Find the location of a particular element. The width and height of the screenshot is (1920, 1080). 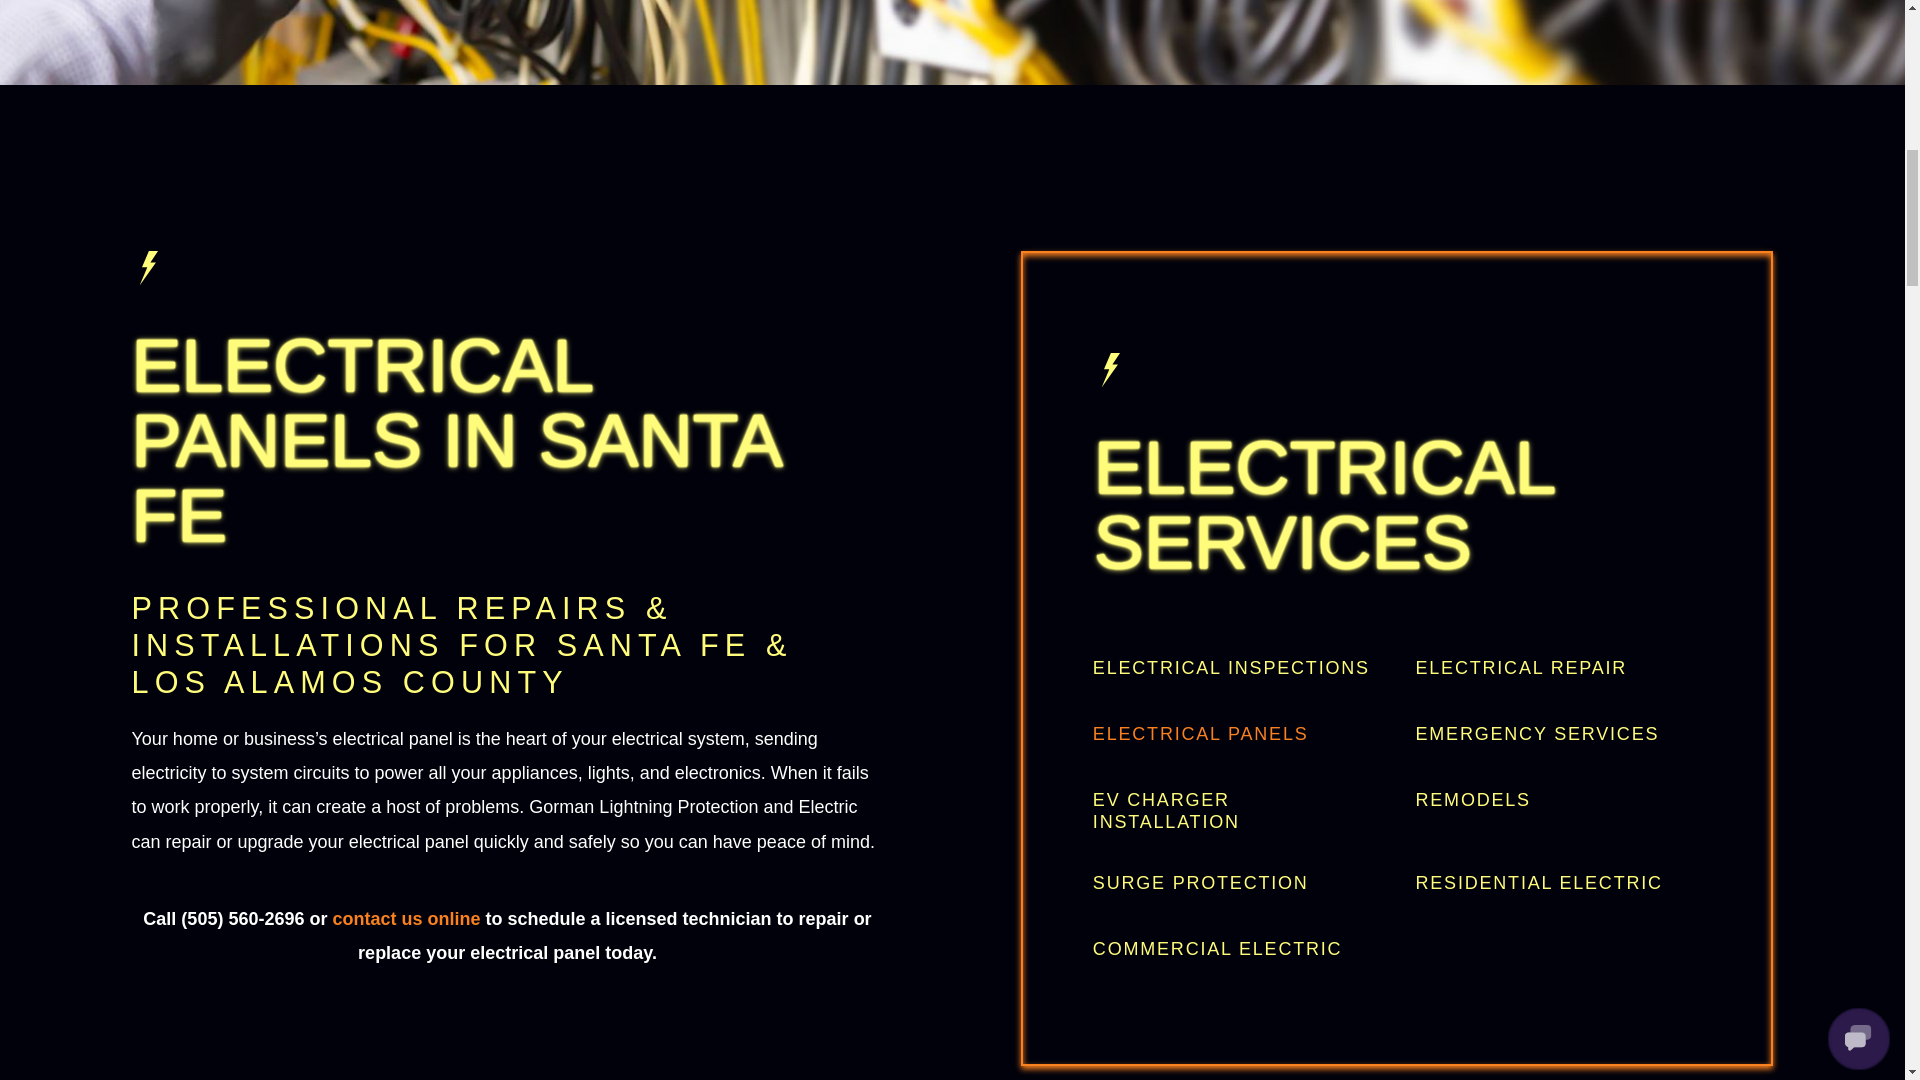

ELECTRICAL PANELS is located at coordinates (1236, 734).